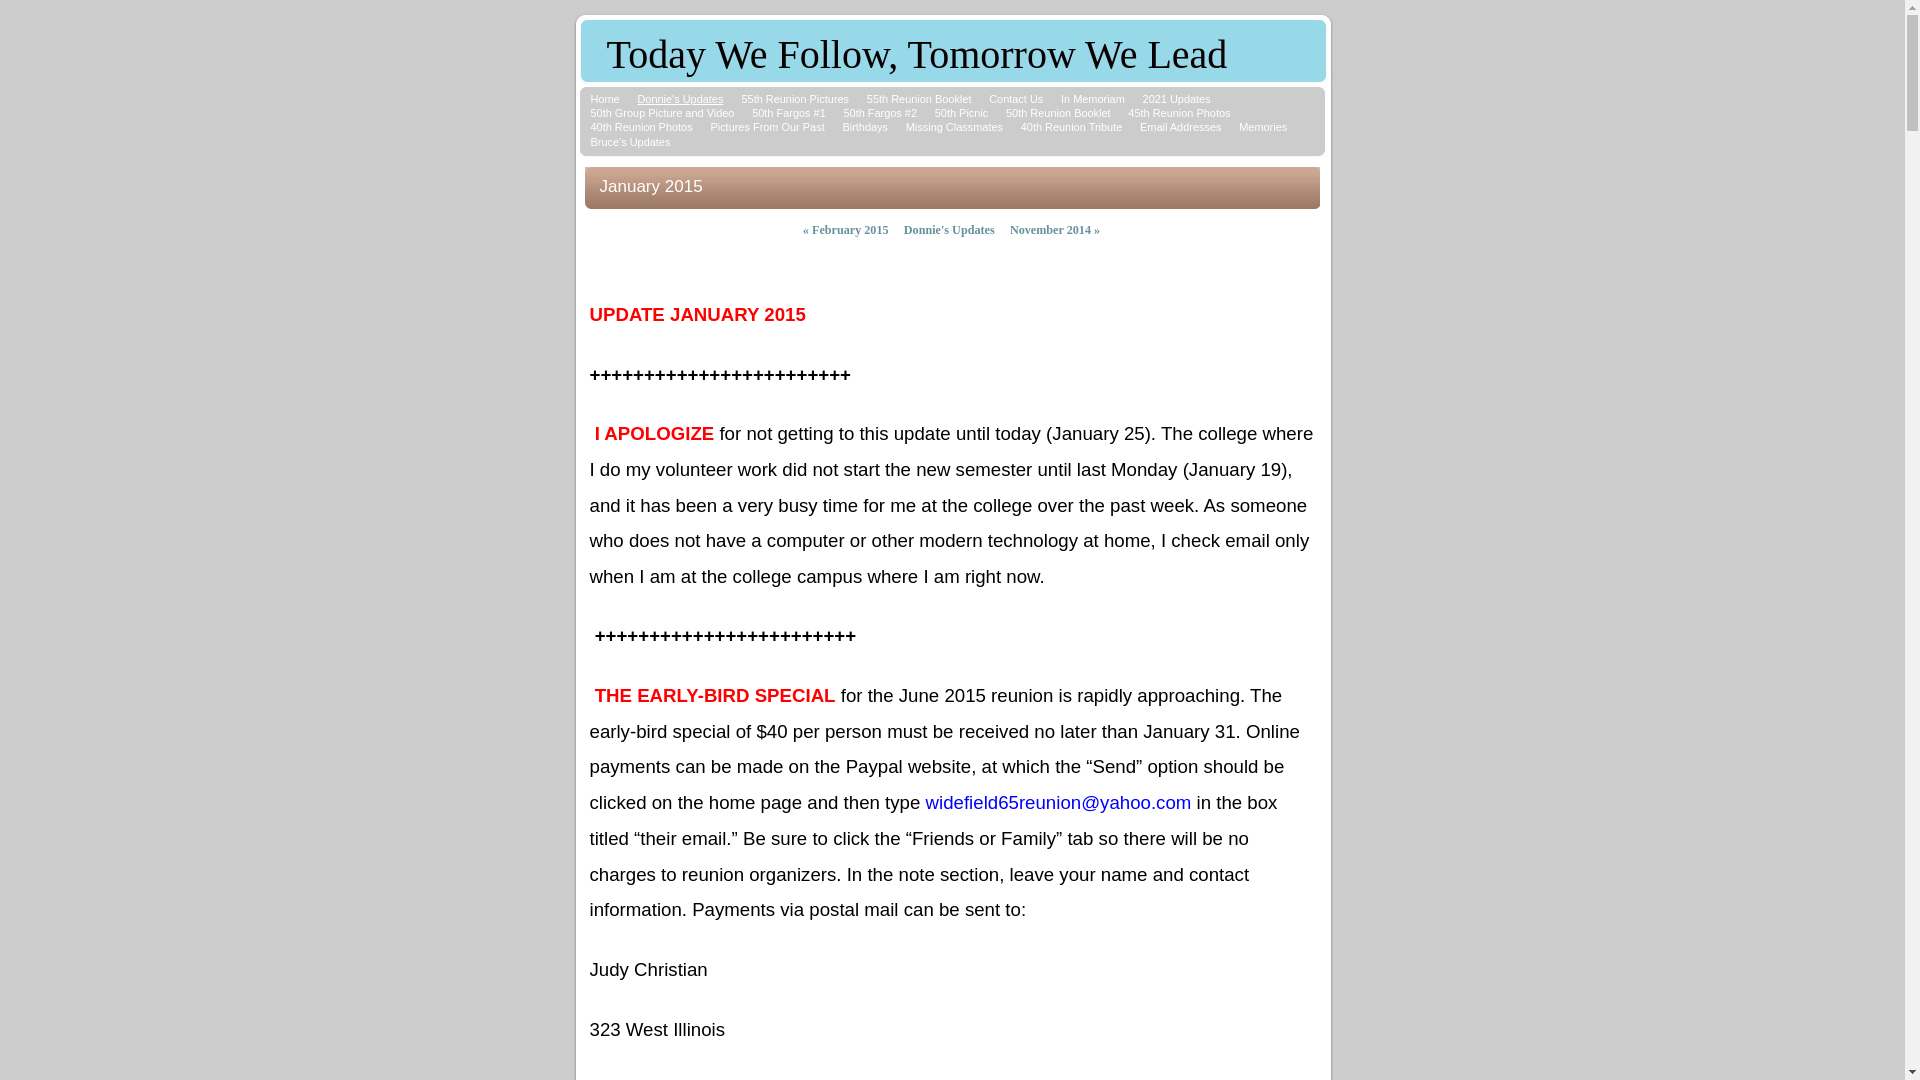 The height and width of the screenshot is (1080, 1920). I want to click on widefield65reunion@yahoo.com, so click(1059, 804).